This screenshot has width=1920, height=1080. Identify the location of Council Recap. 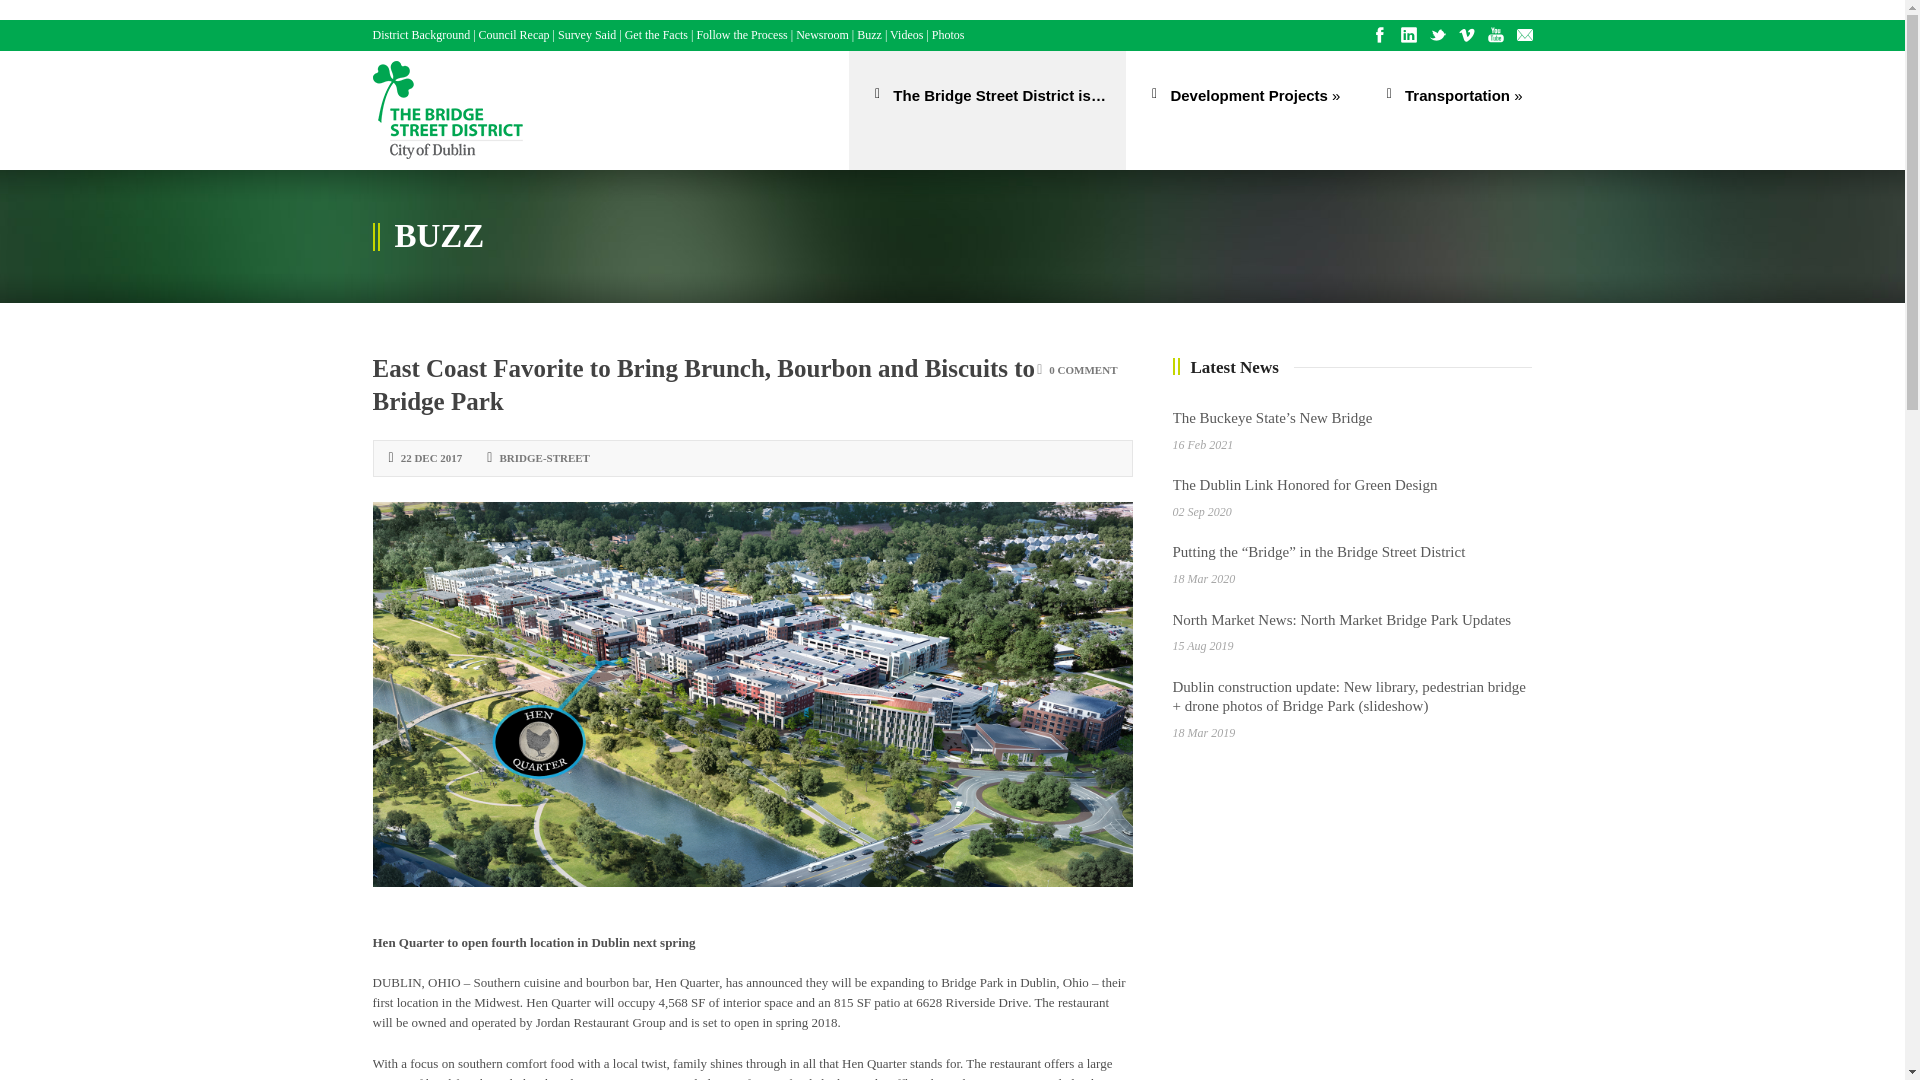
(514, 35).